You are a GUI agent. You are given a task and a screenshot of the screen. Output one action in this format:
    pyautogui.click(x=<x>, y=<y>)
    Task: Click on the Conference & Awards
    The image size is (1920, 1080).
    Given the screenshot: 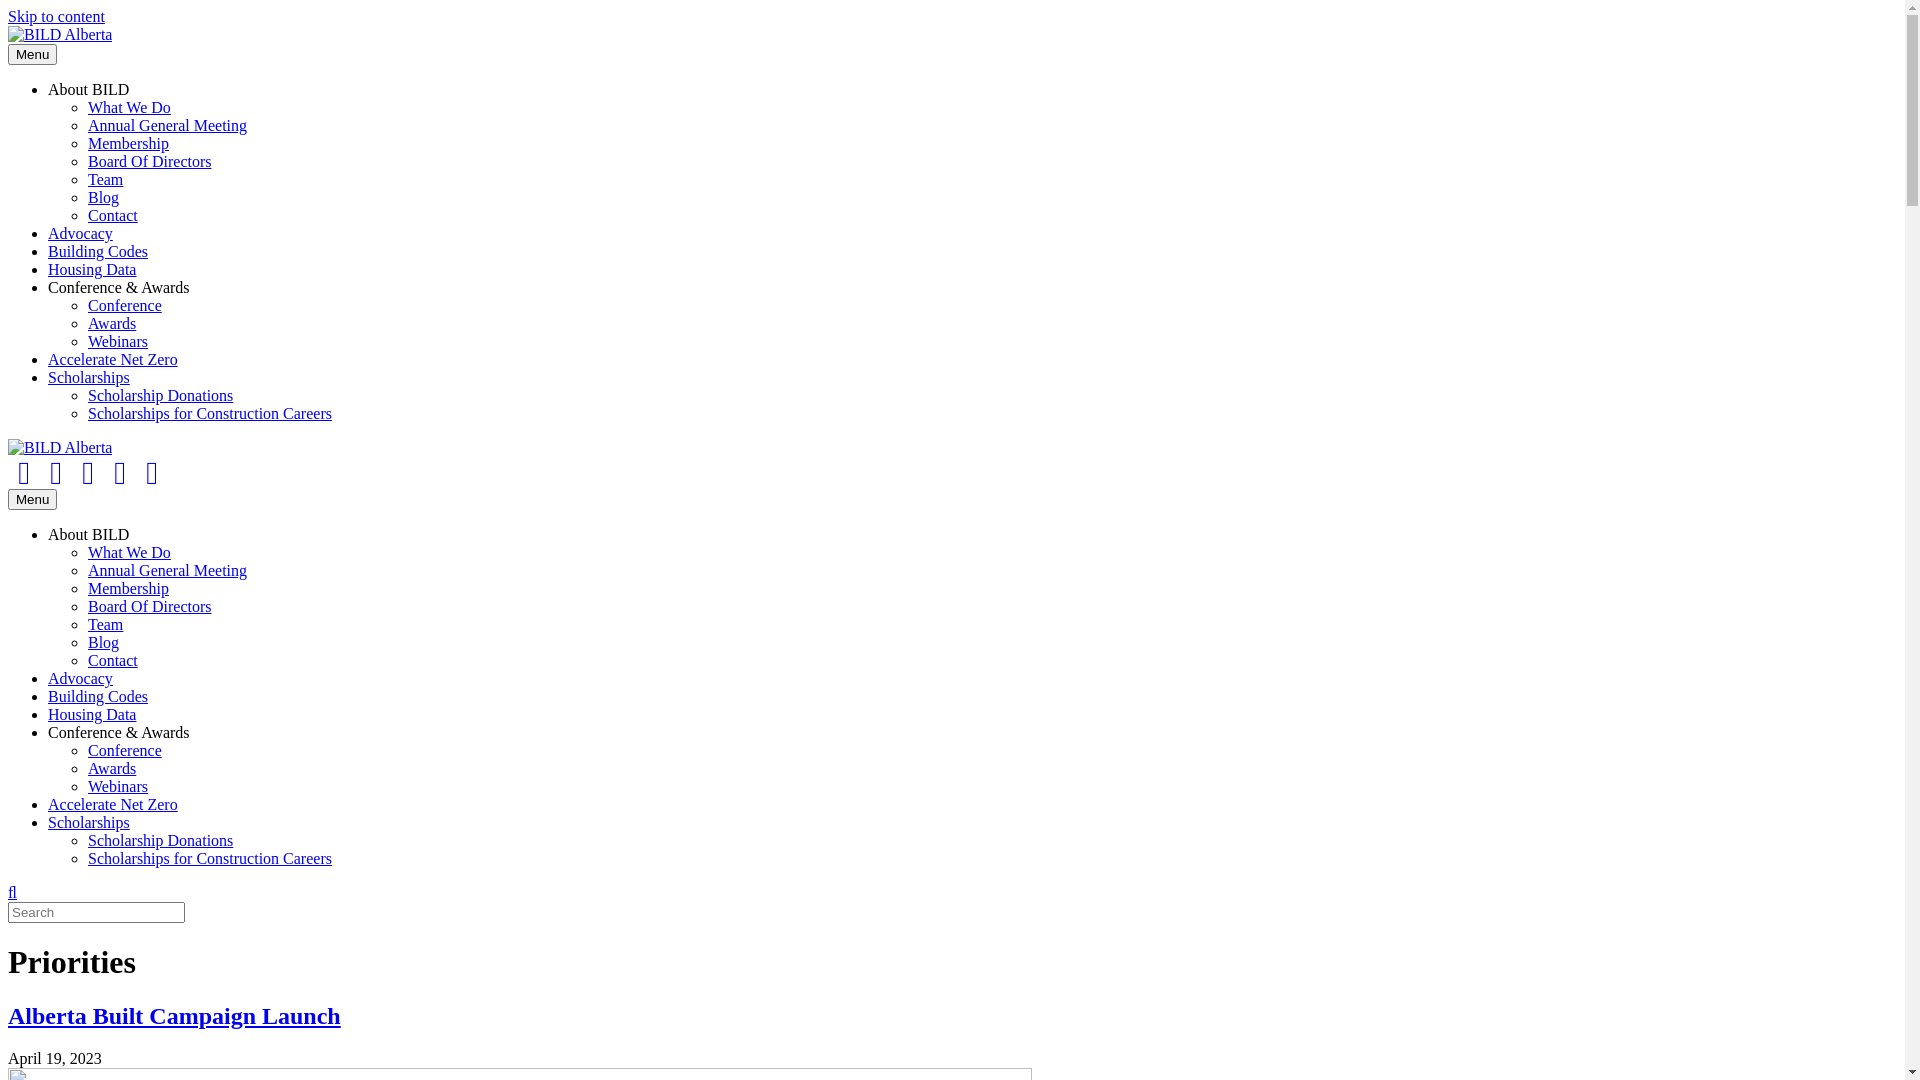 What is the action you would take?
    pyautogui.click(x=119, y=732)
    